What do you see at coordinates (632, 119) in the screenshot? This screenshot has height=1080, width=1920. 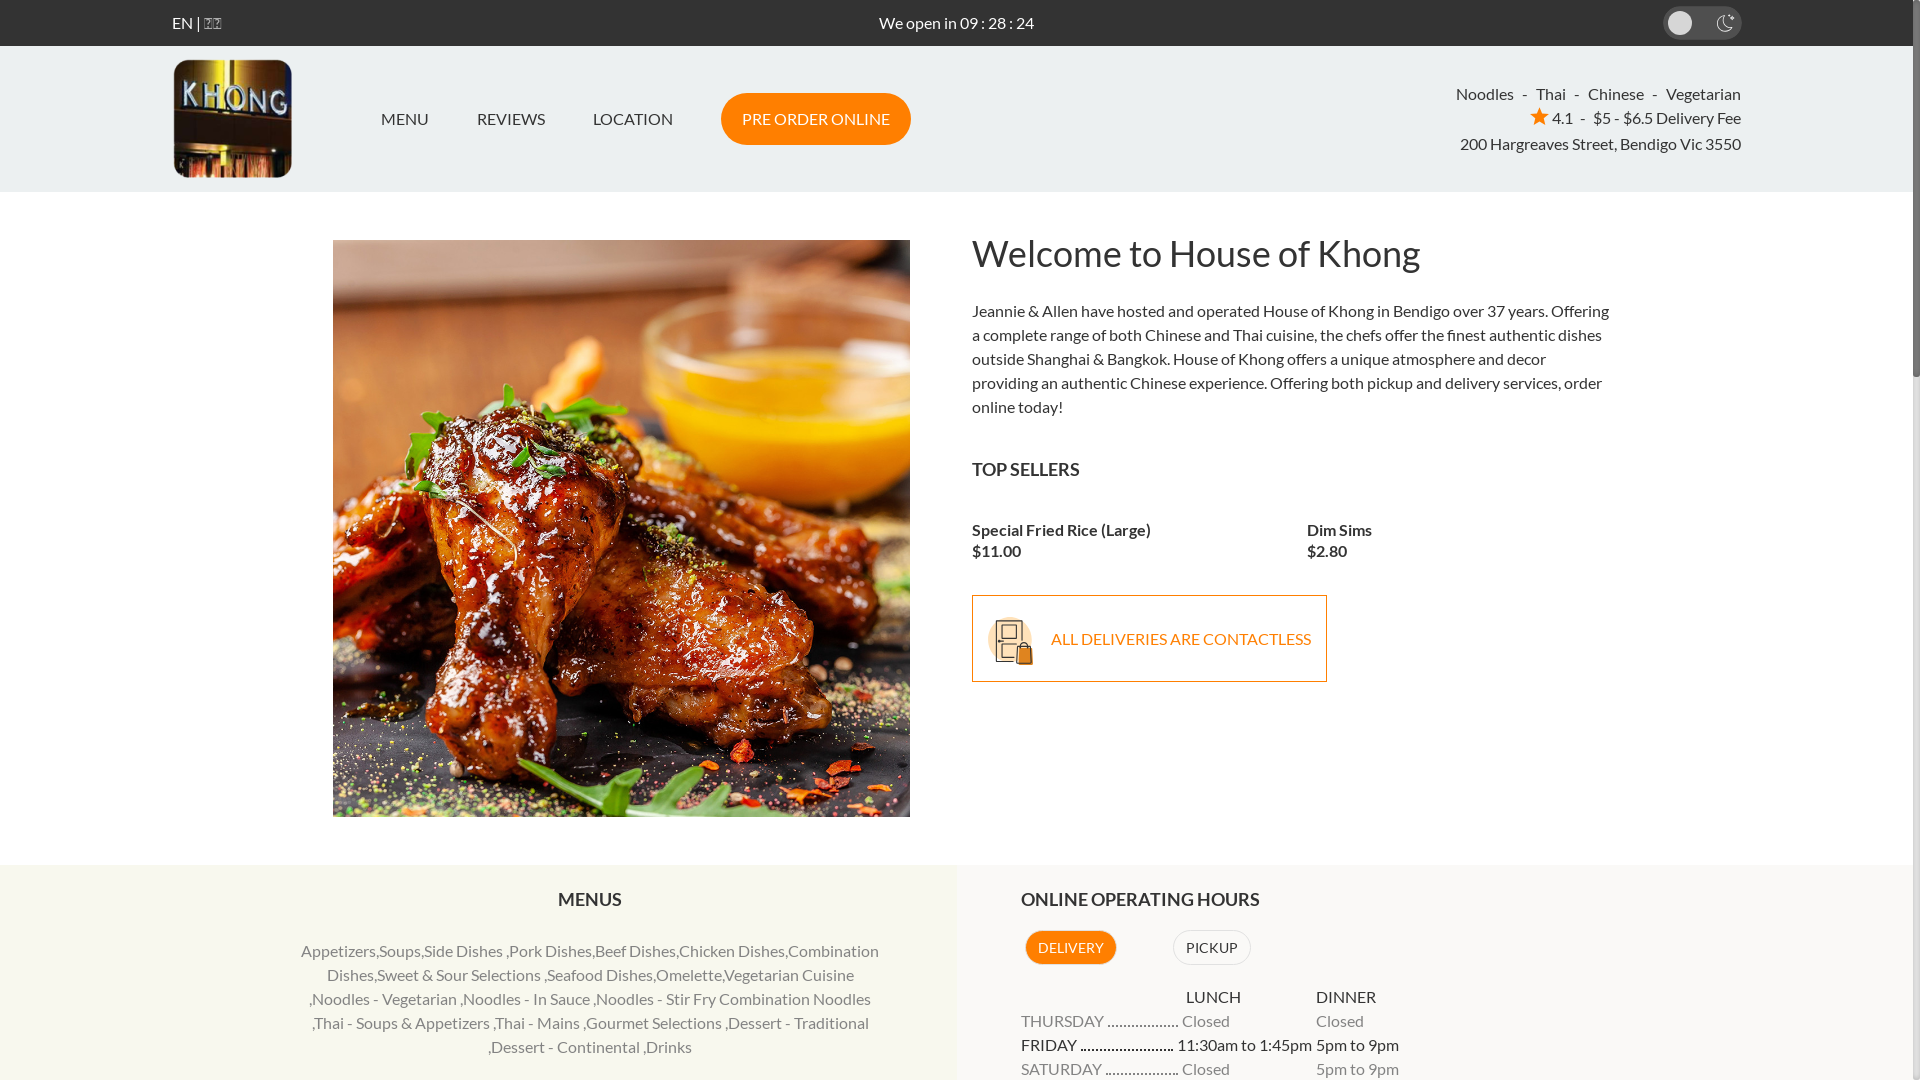 I see `LOCATION` at bounding box center [632, 119].